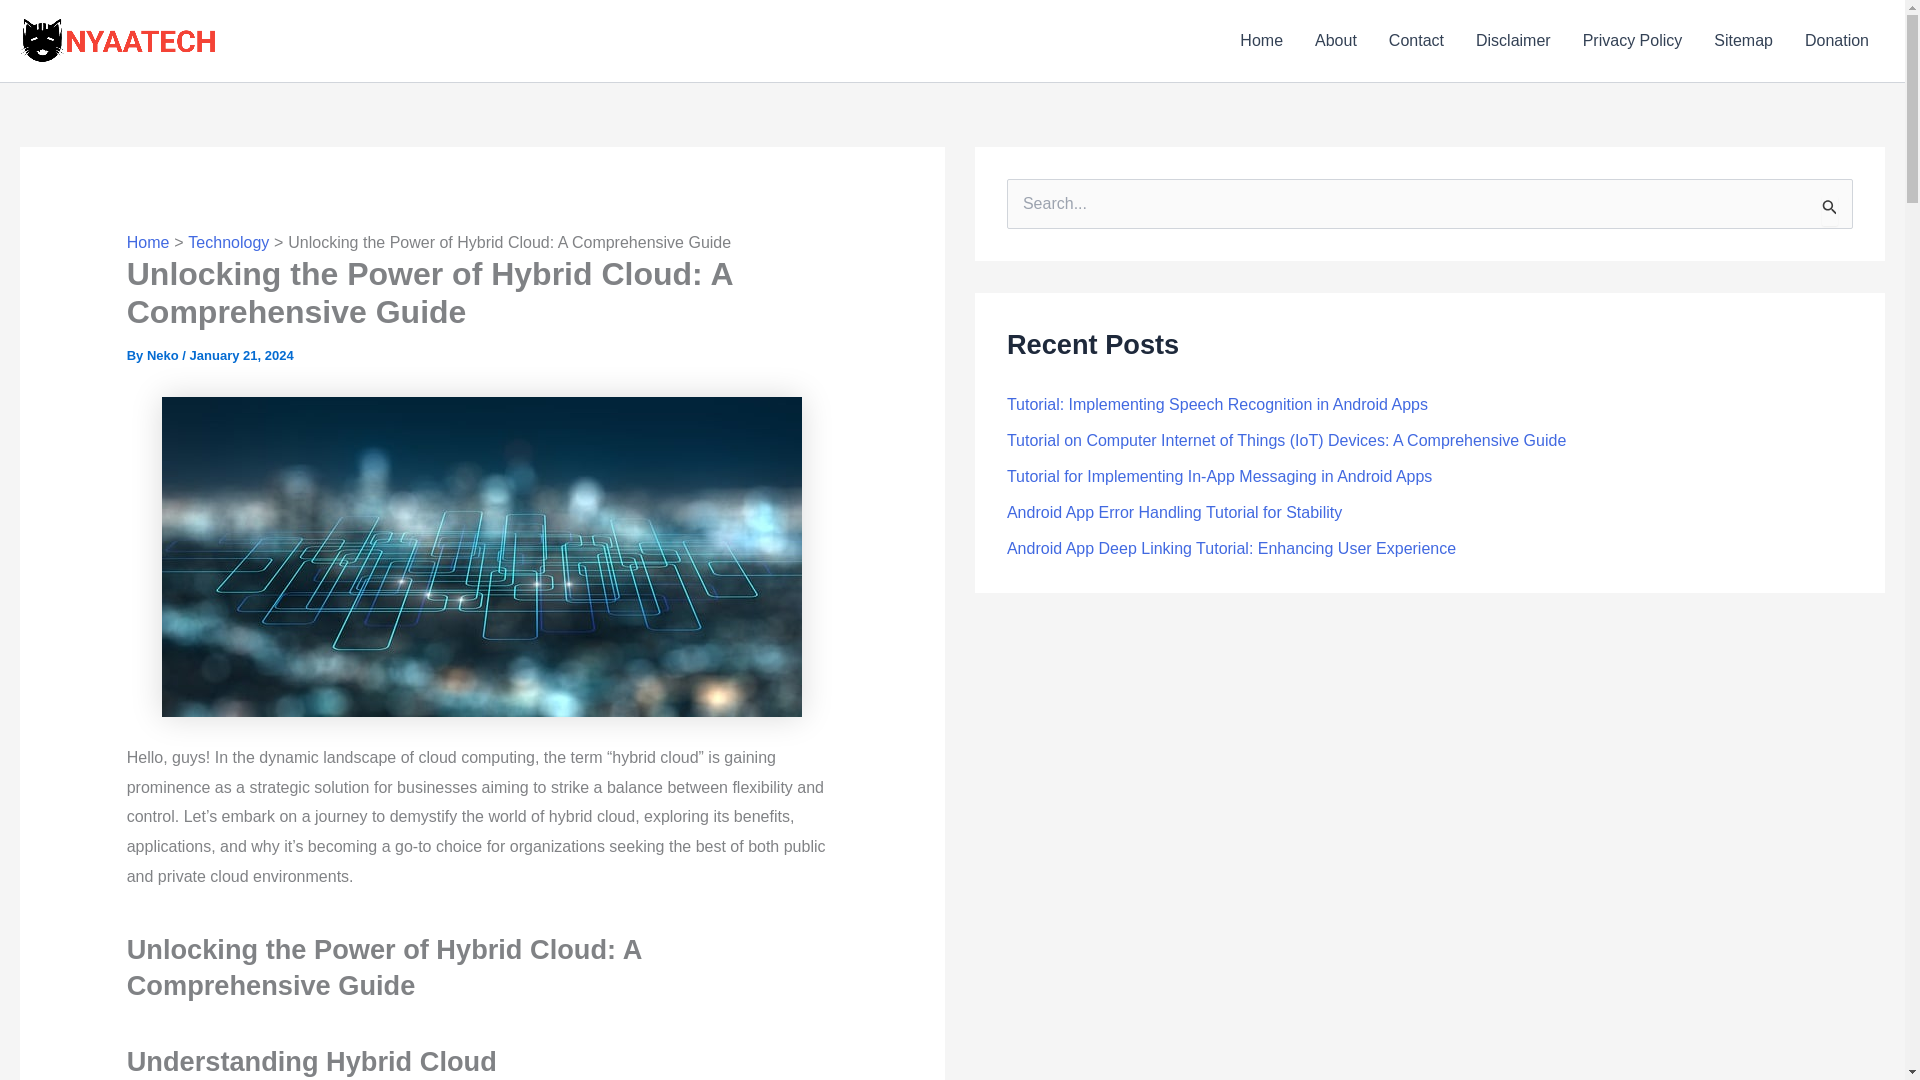 The image size is (1920, 1080). I want to click on View all posts by Neko, so click(164, 354).